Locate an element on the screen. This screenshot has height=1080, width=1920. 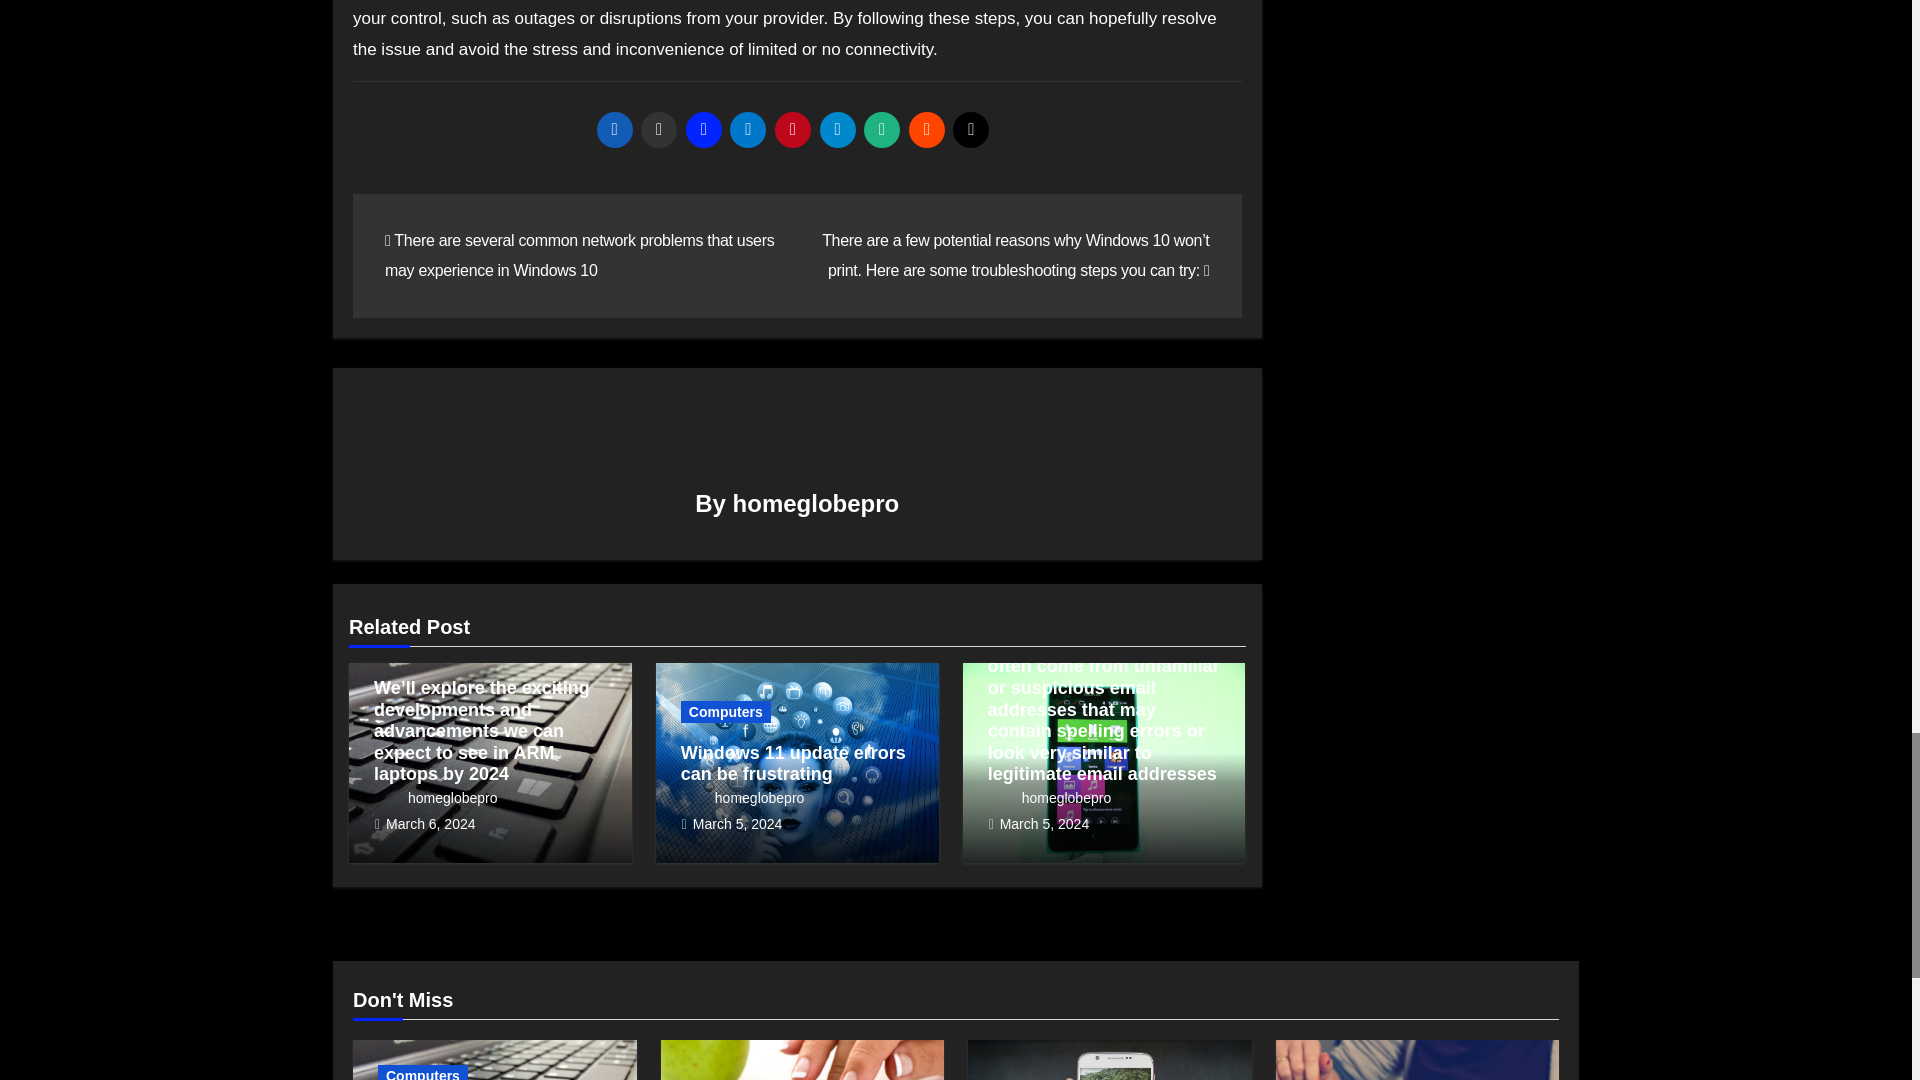
Permalink to: Windows 11 update errors can be frustrating is located at coordinates (794, 764).